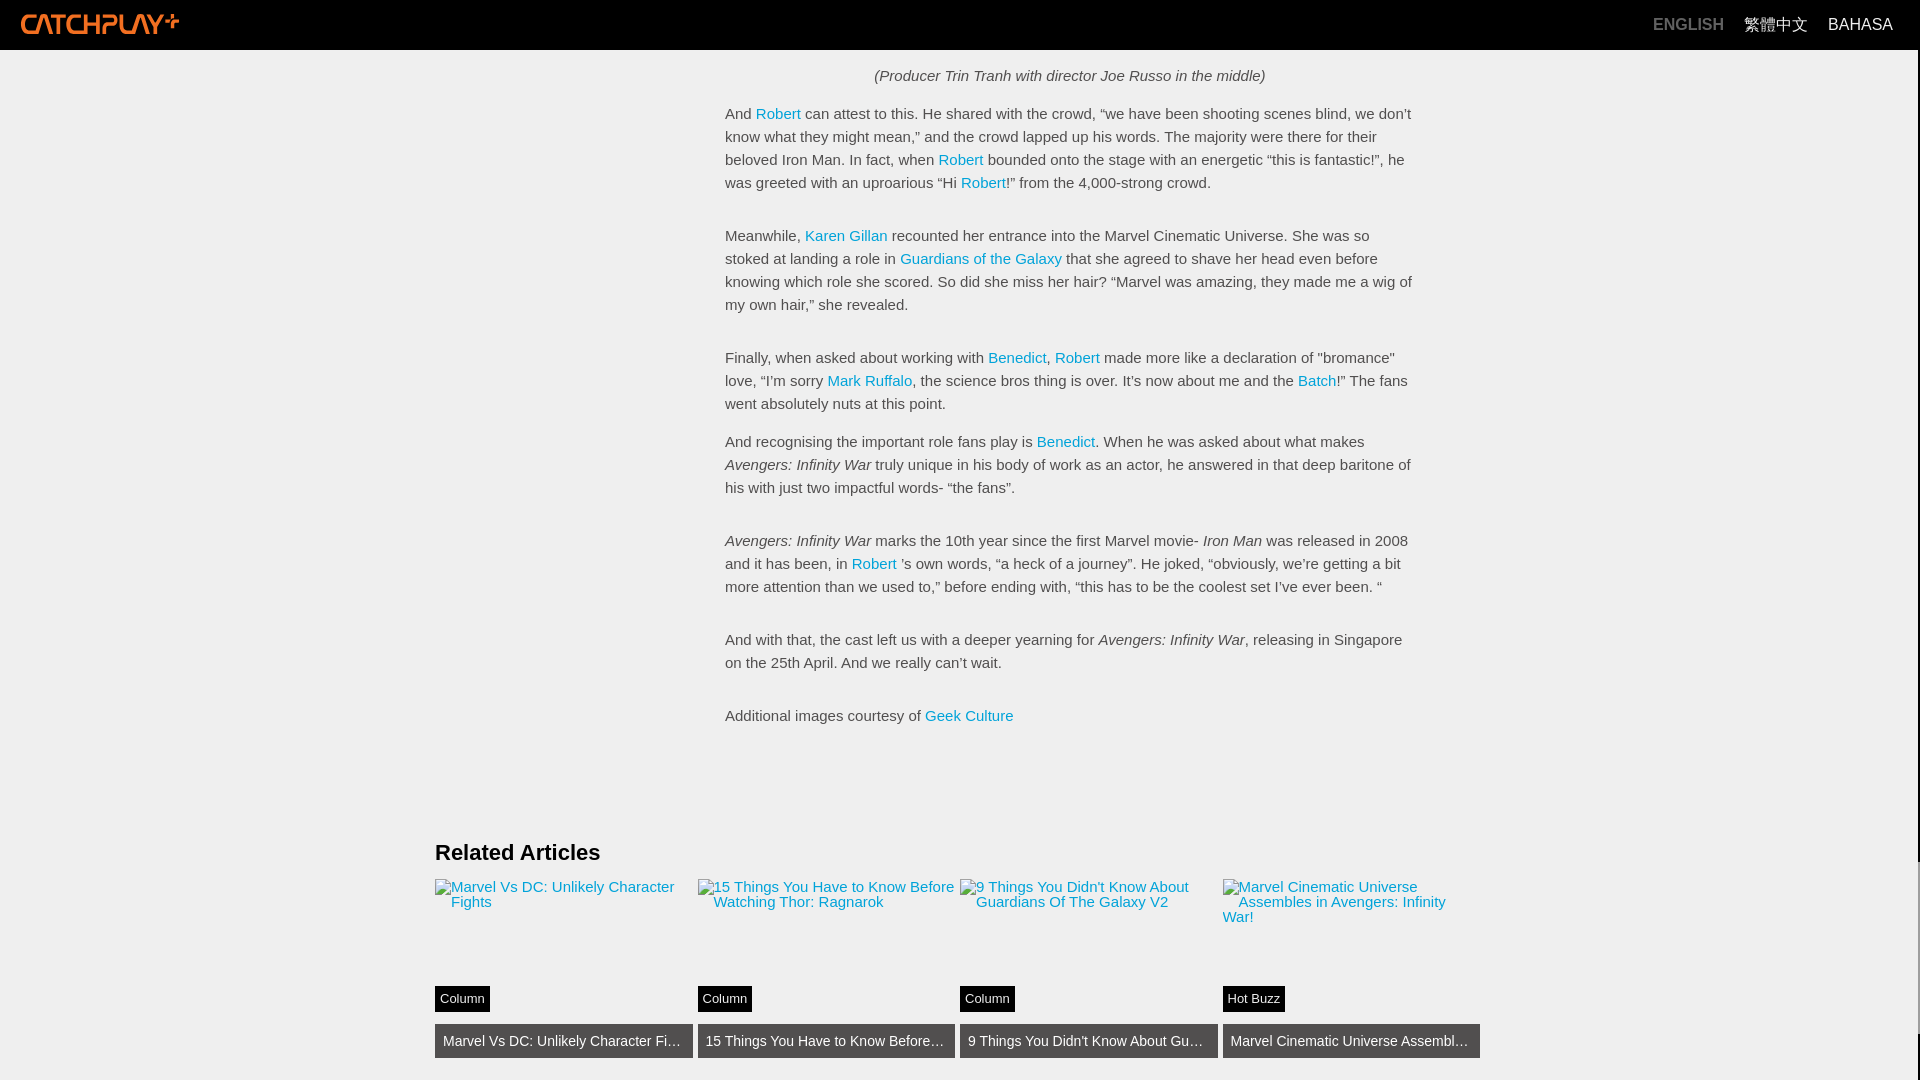  I want to click on Robert, so click(984, 182).